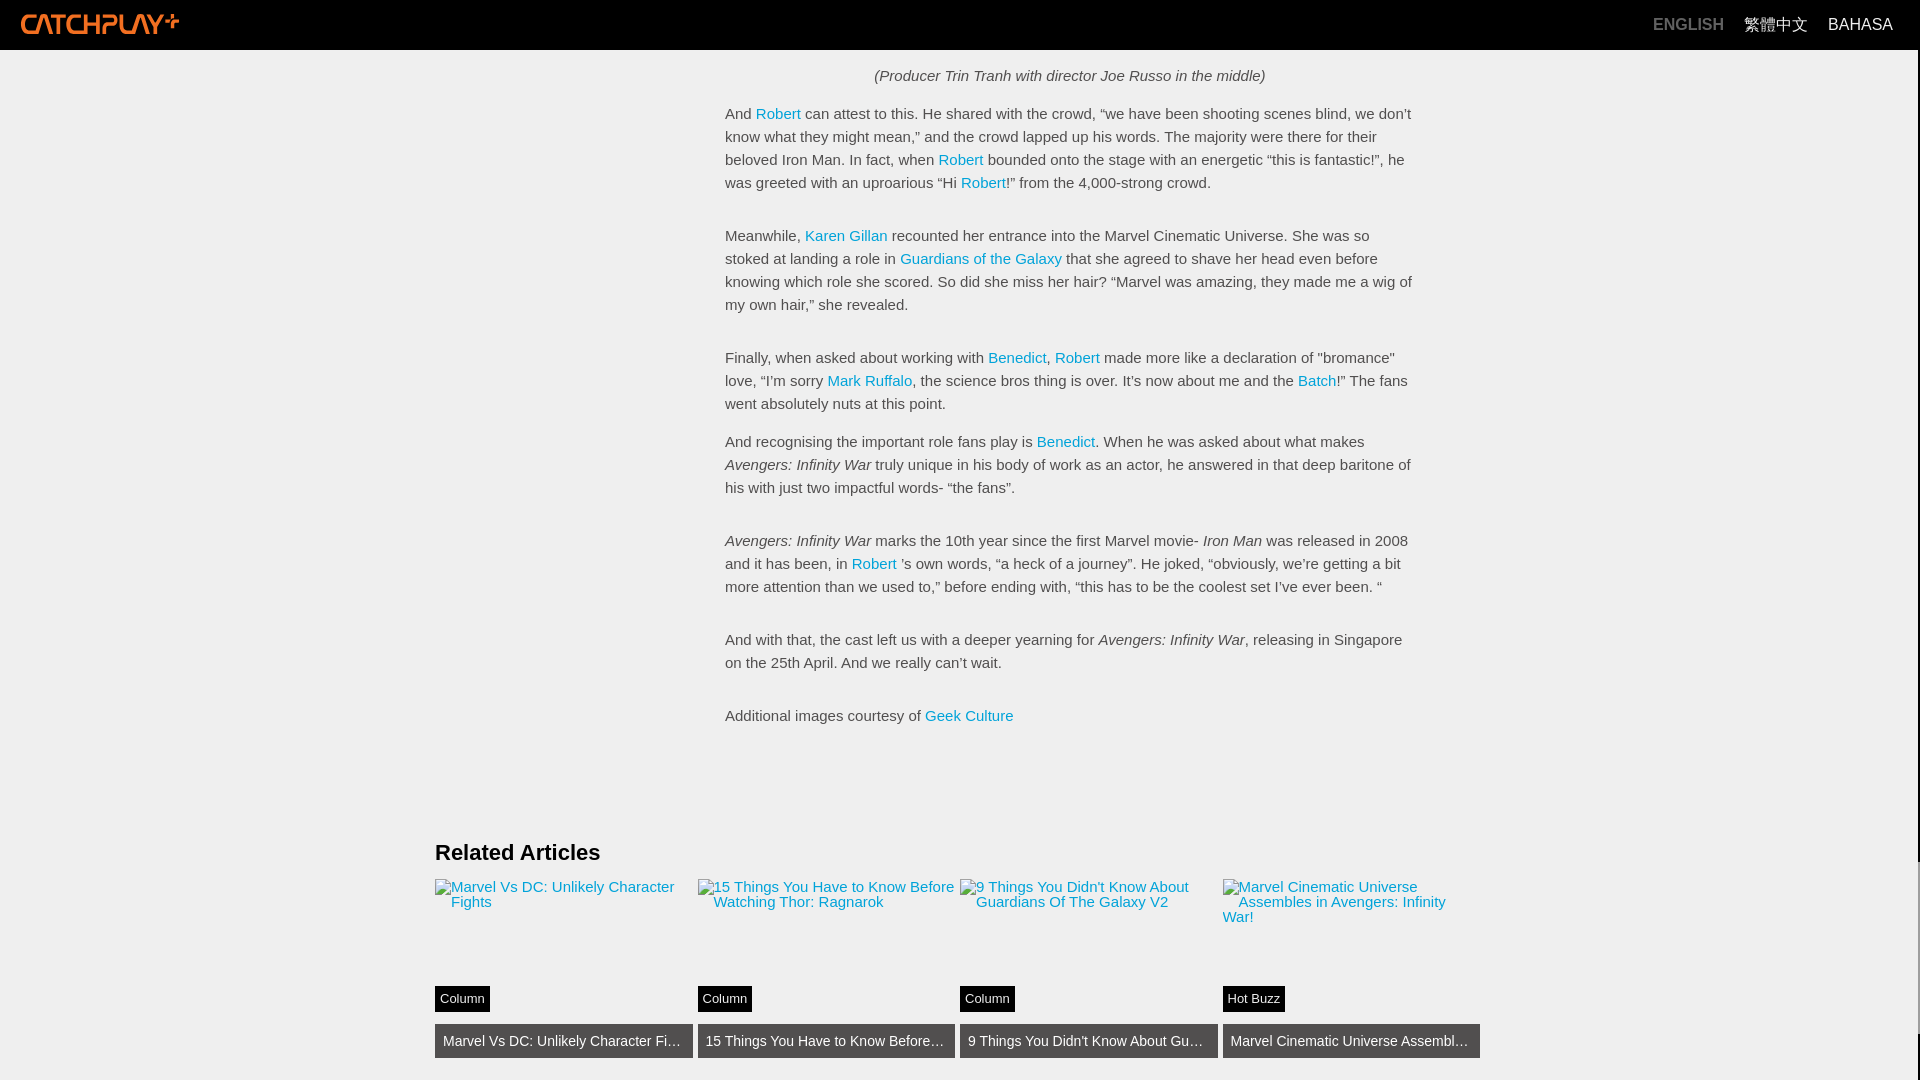  I want to click on Robert, so click(984, 182).